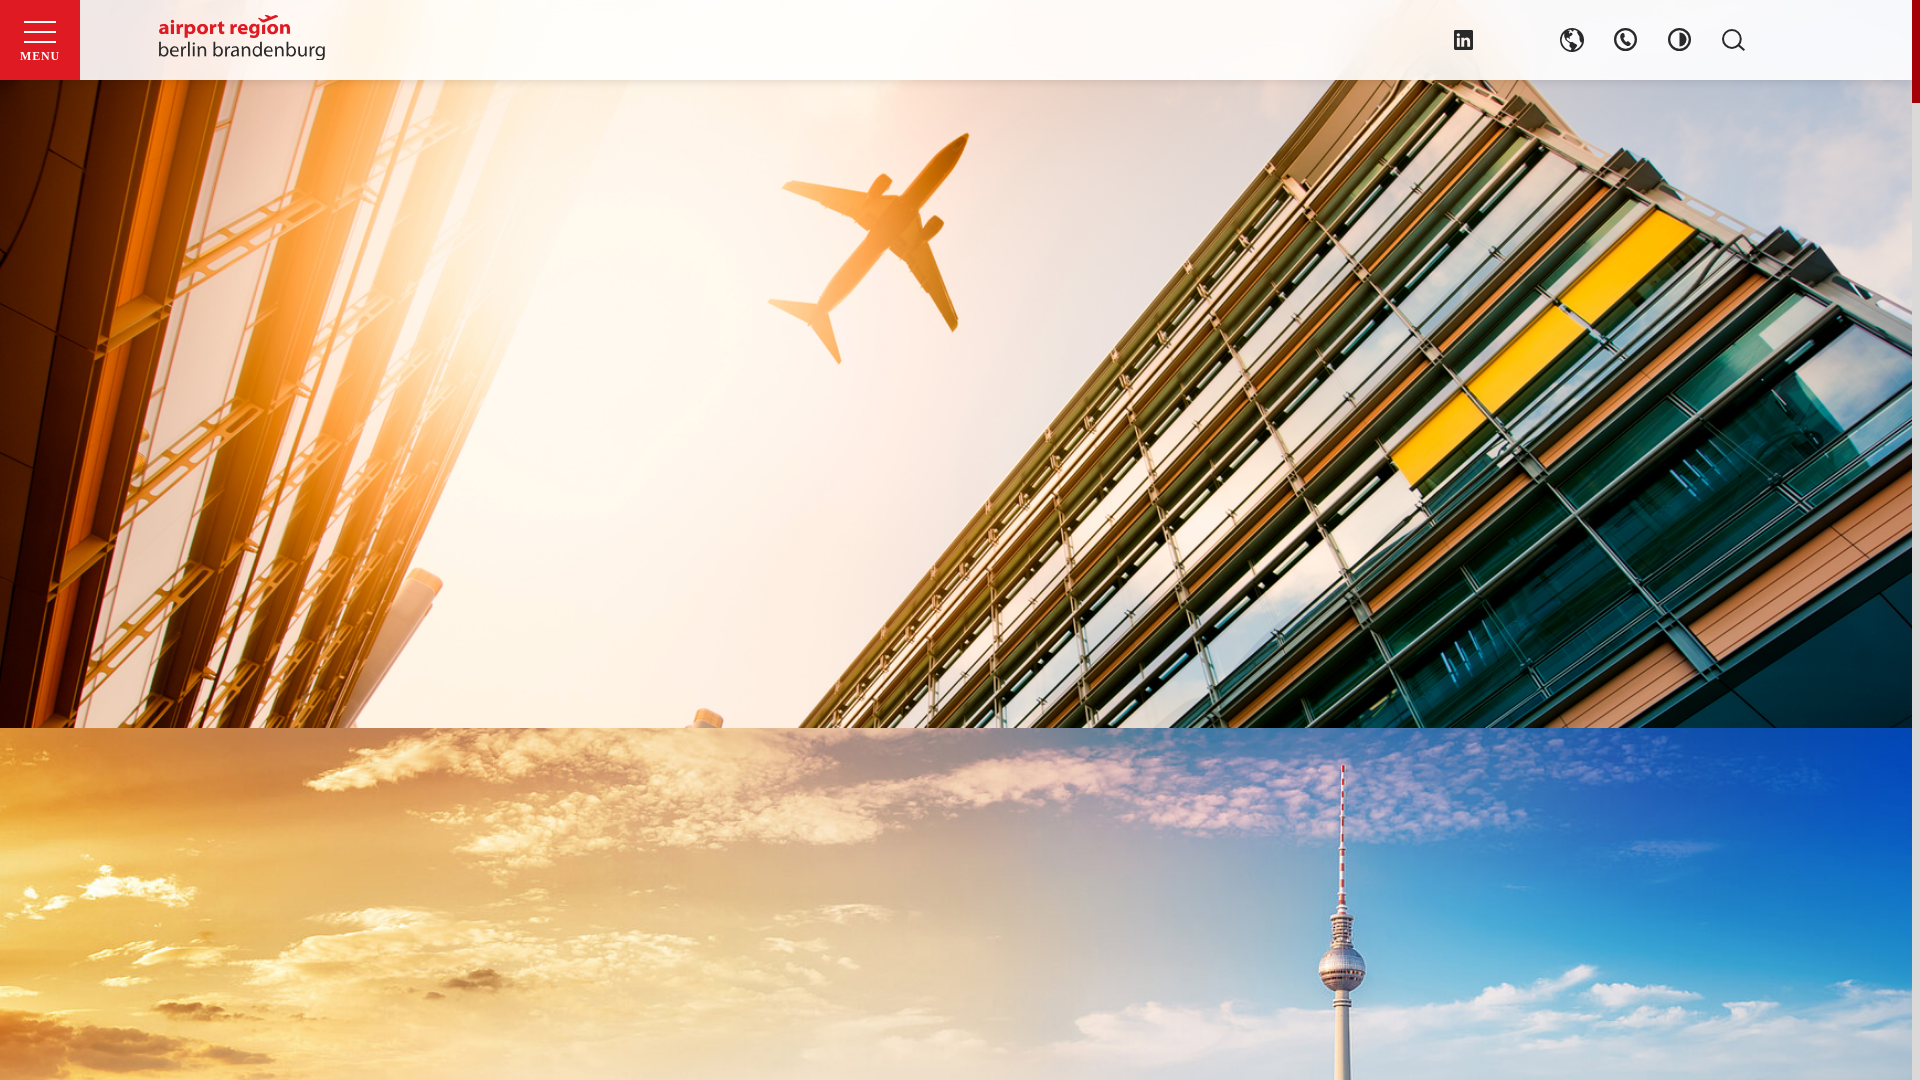 Image resolution: width=1920 pixels, height=1080 pixels. I want to click on Contact, so click(1626, 40).